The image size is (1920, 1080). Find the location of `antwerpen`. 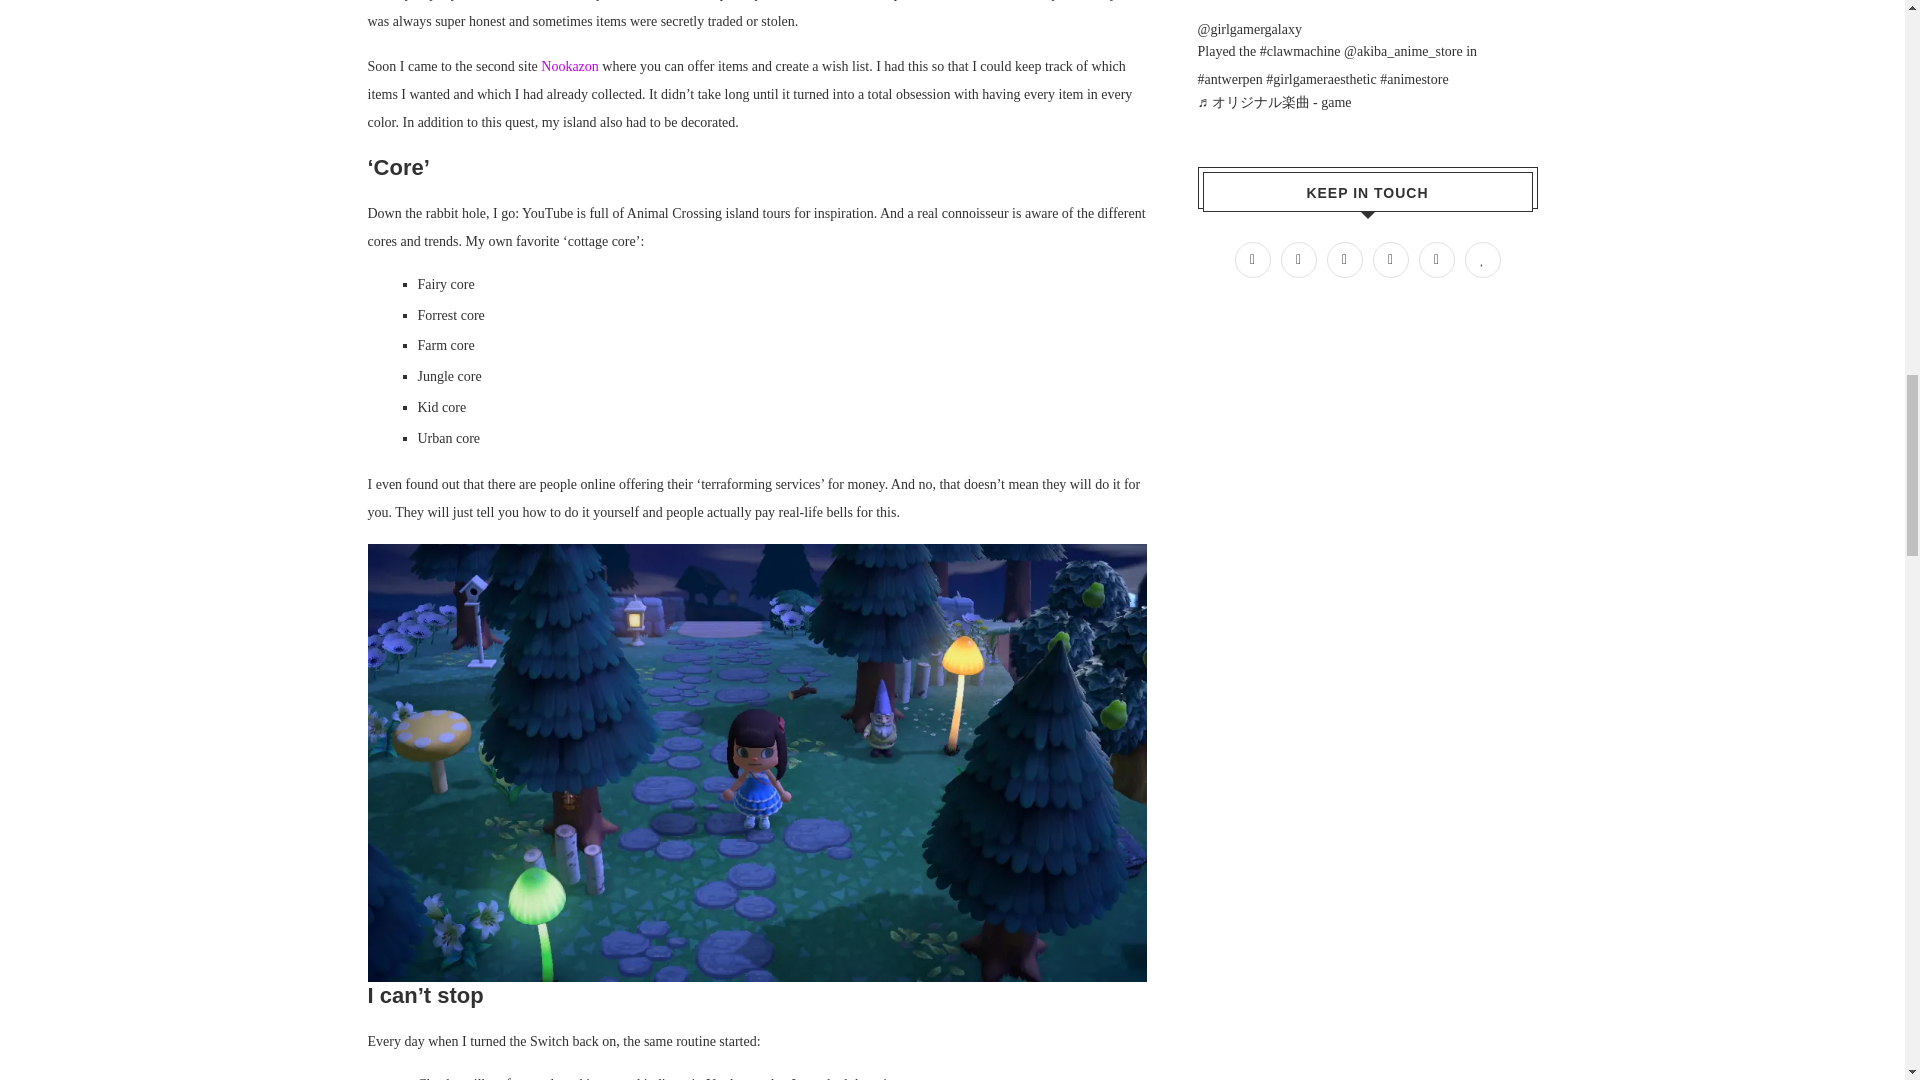

antwerpen is located at coordinates (1230, 80).